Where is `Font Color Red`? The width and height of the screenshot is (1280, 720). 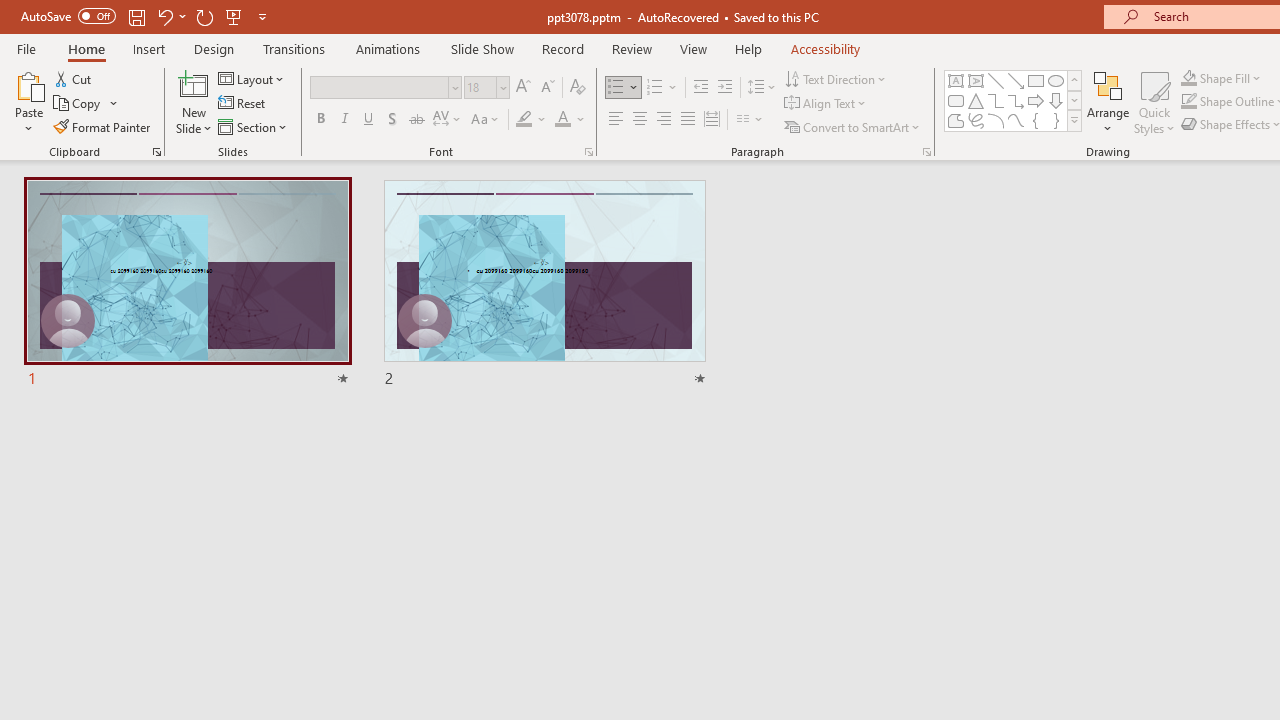 Font Color Red is located at coordinates (562, 120).